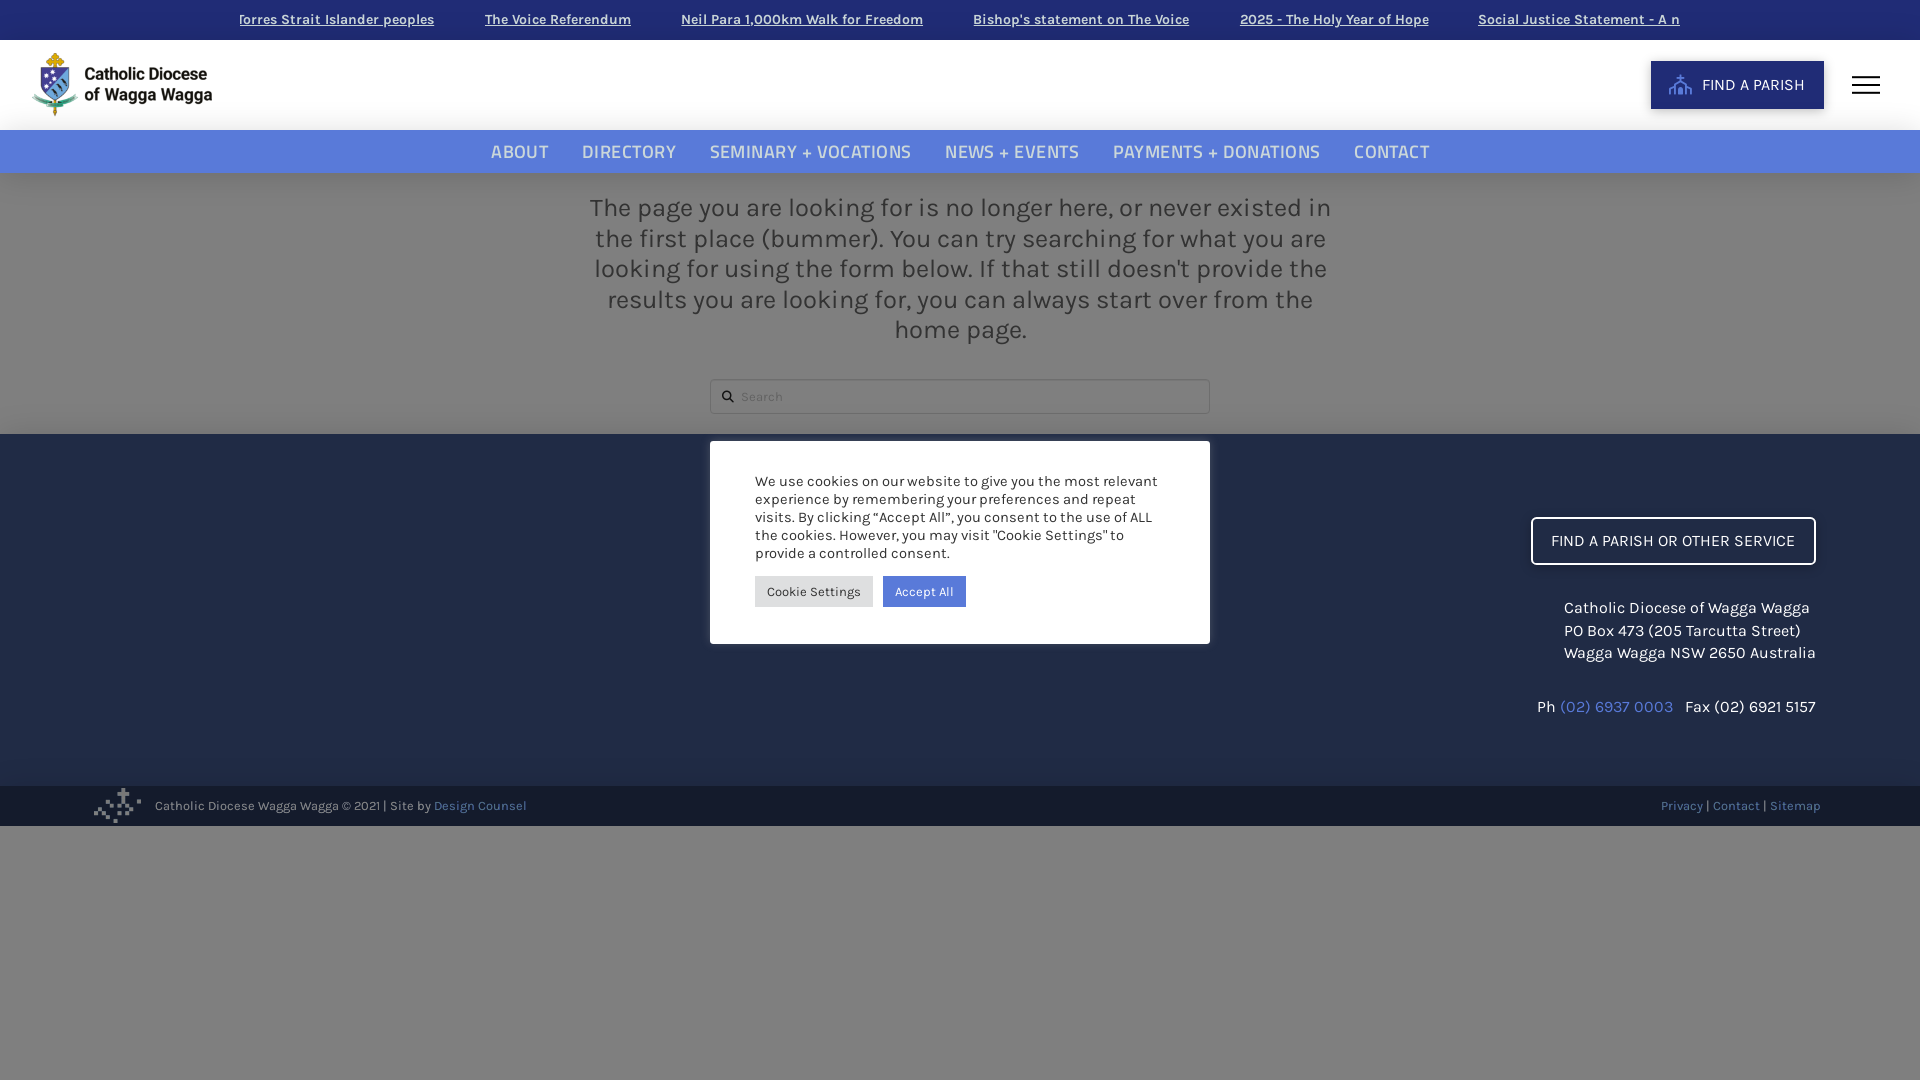 This screenshot has width=1920, height=1080. I want to click on PAYMENTS + DONATIONS, so click(1217, 152).